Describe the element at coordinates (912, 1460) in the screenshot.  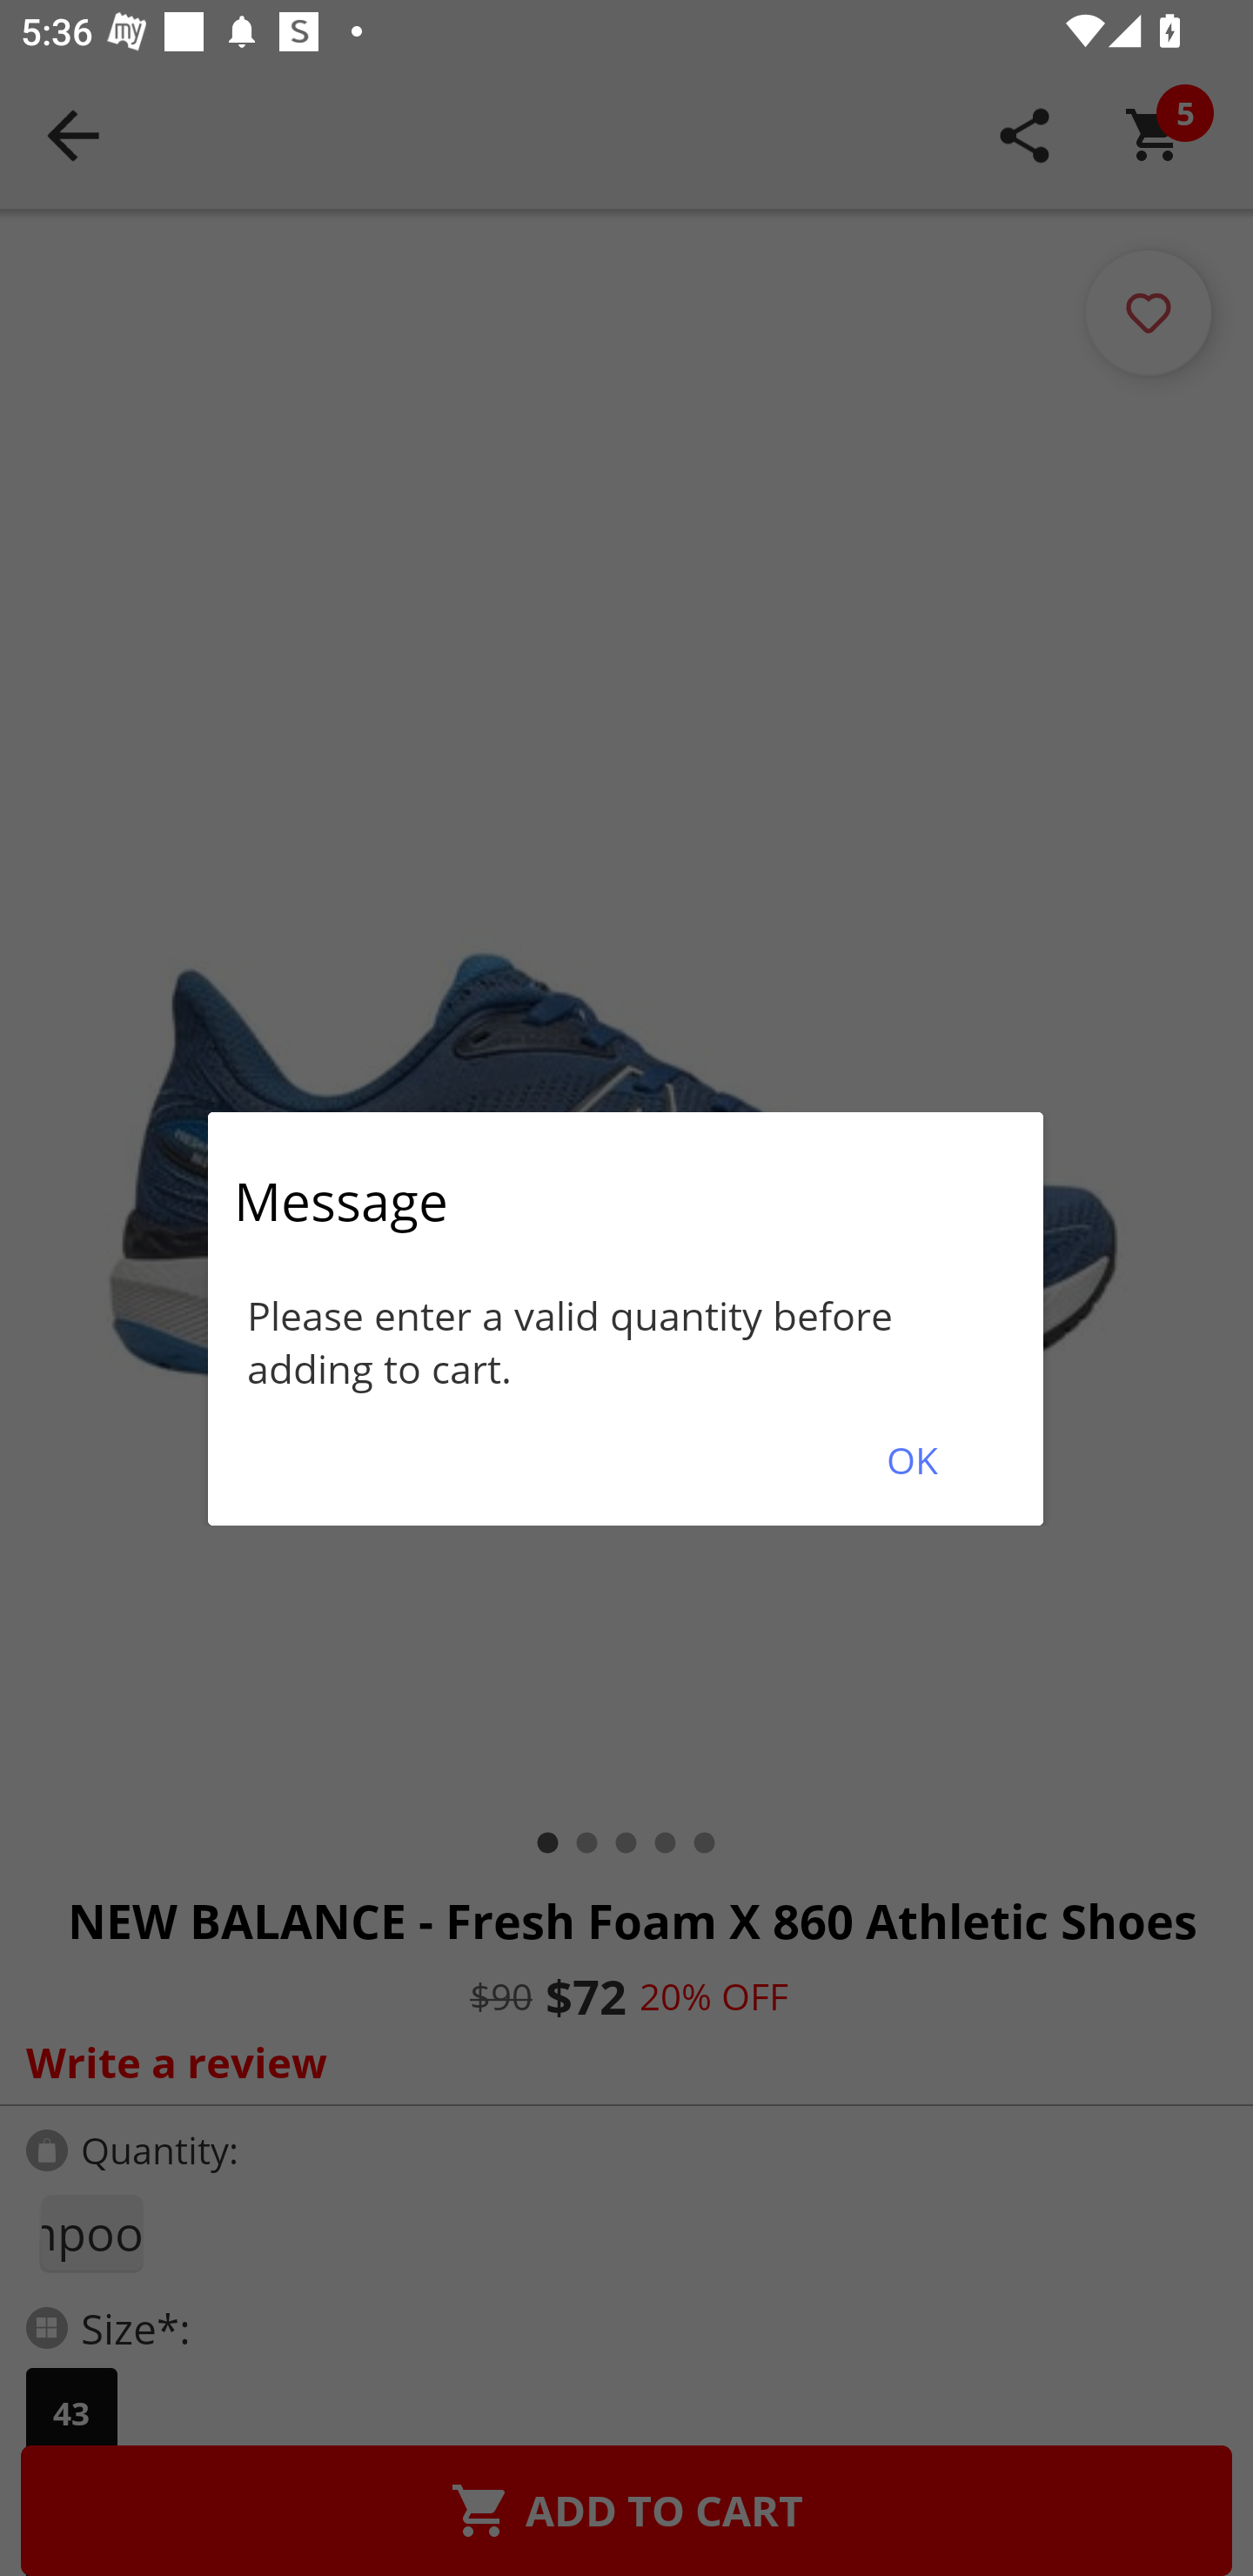
I see `OK` at that location.